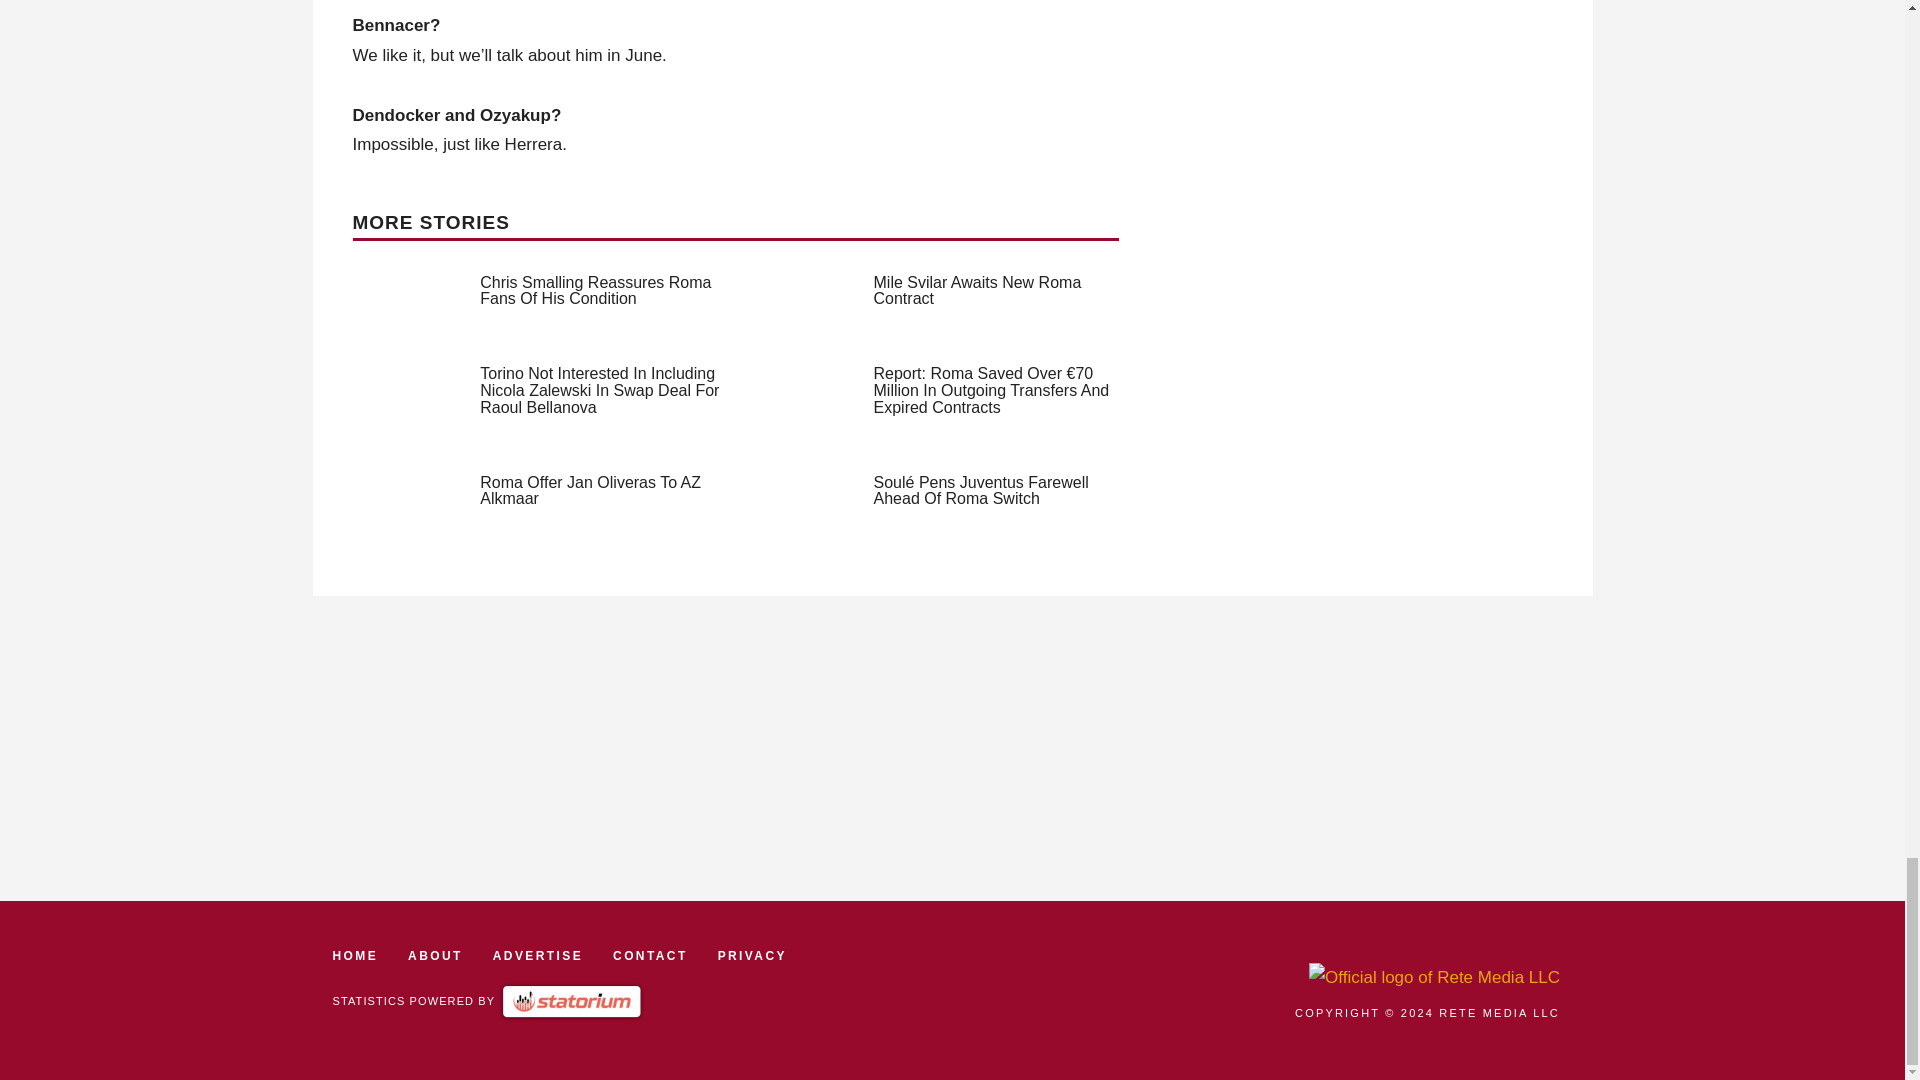 This screenshot has width=1920, height=1080. Describe the element at coordinates (650, 956) in the screenshot. I see `CONTACT` at that location.